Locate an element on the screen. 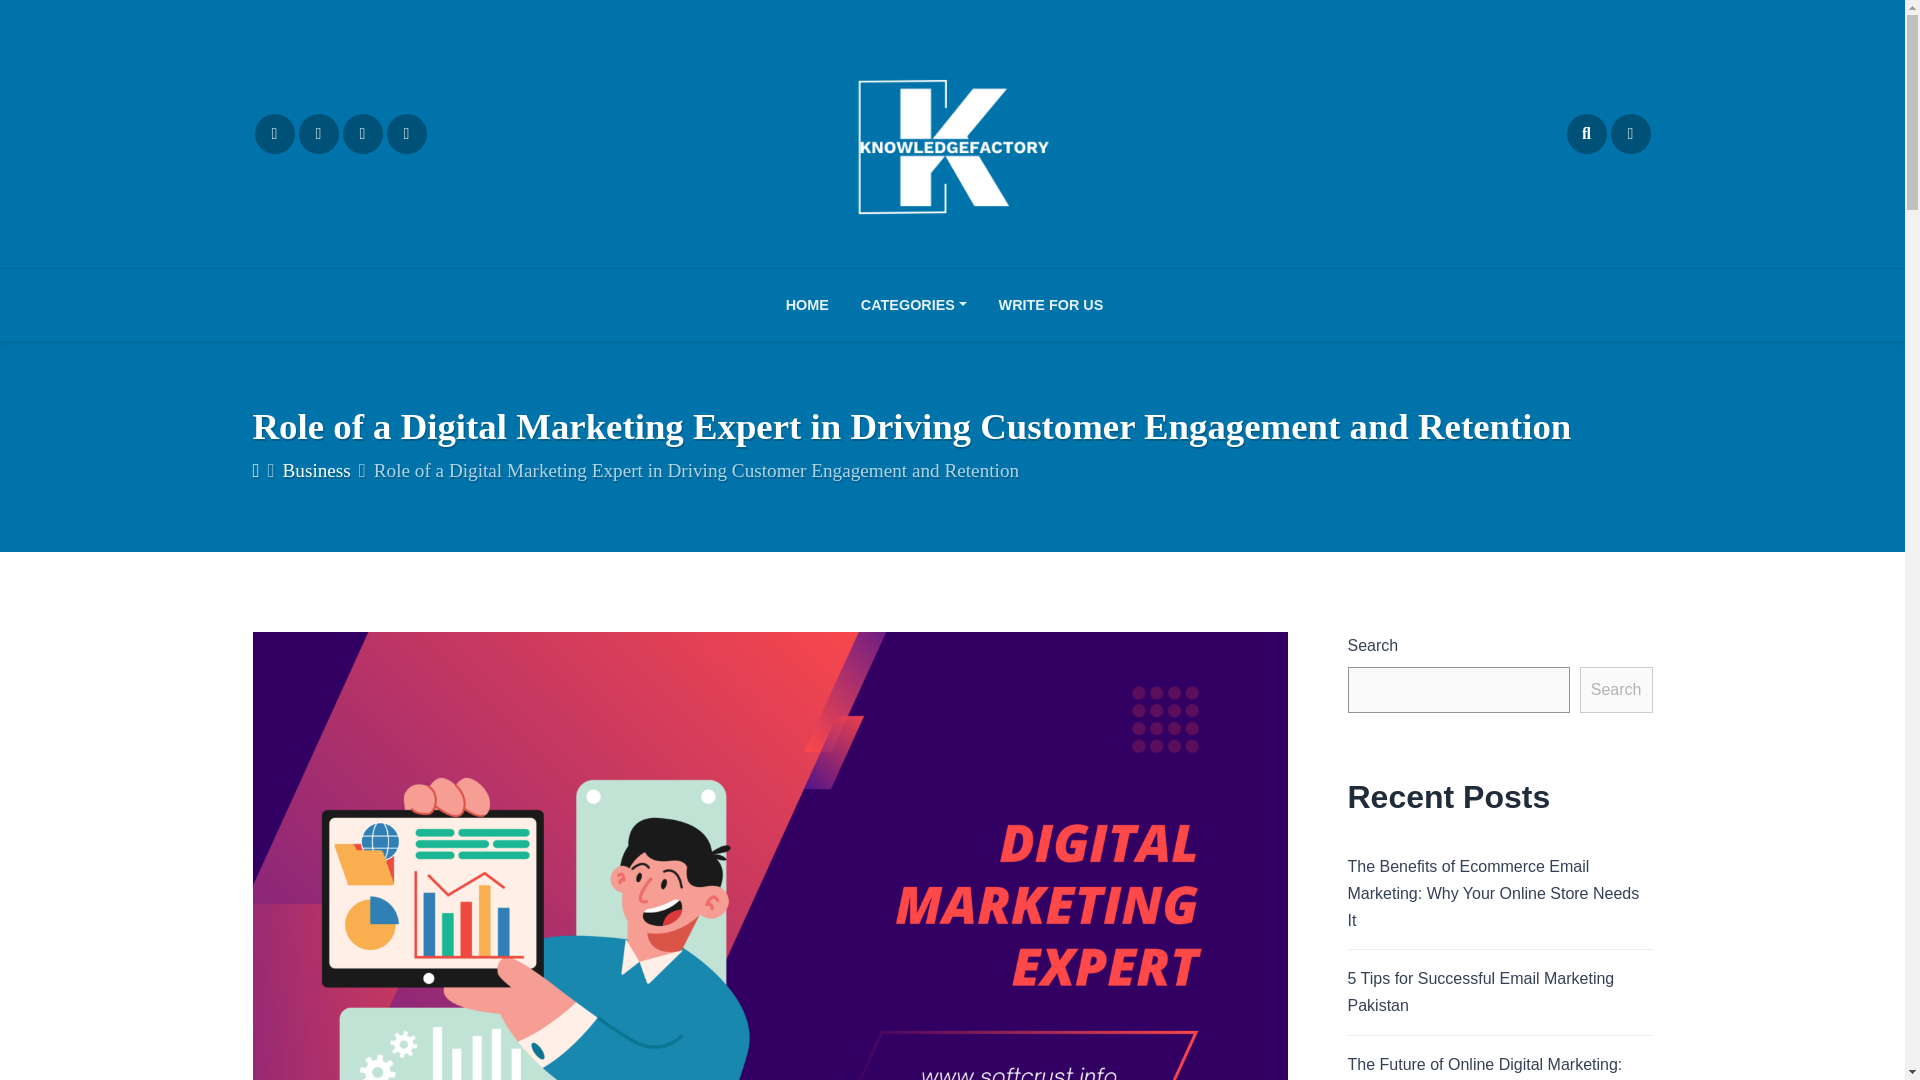  facebook is located at coordinates (273, 134).